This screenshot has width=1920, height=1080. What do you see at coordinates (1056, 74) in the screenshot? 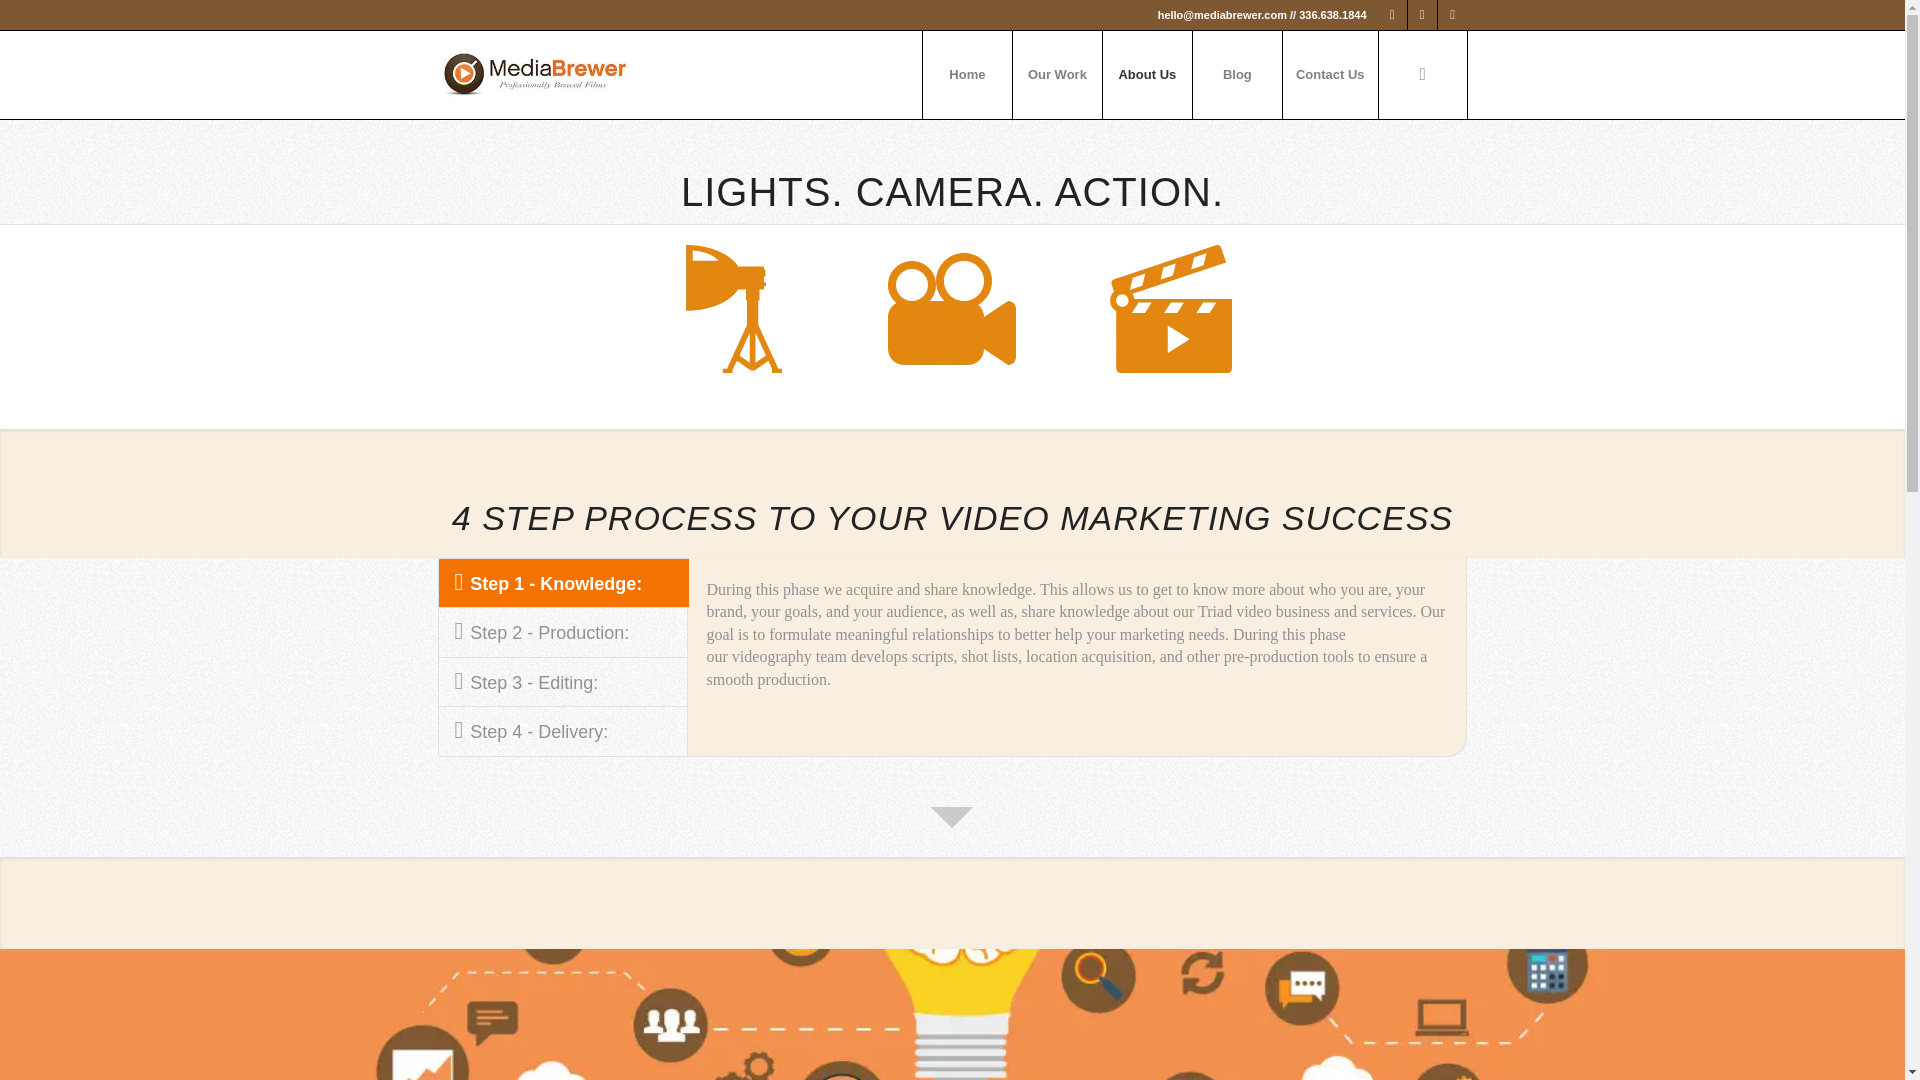
I see `Our Work` at bounding box center [1056, 74].